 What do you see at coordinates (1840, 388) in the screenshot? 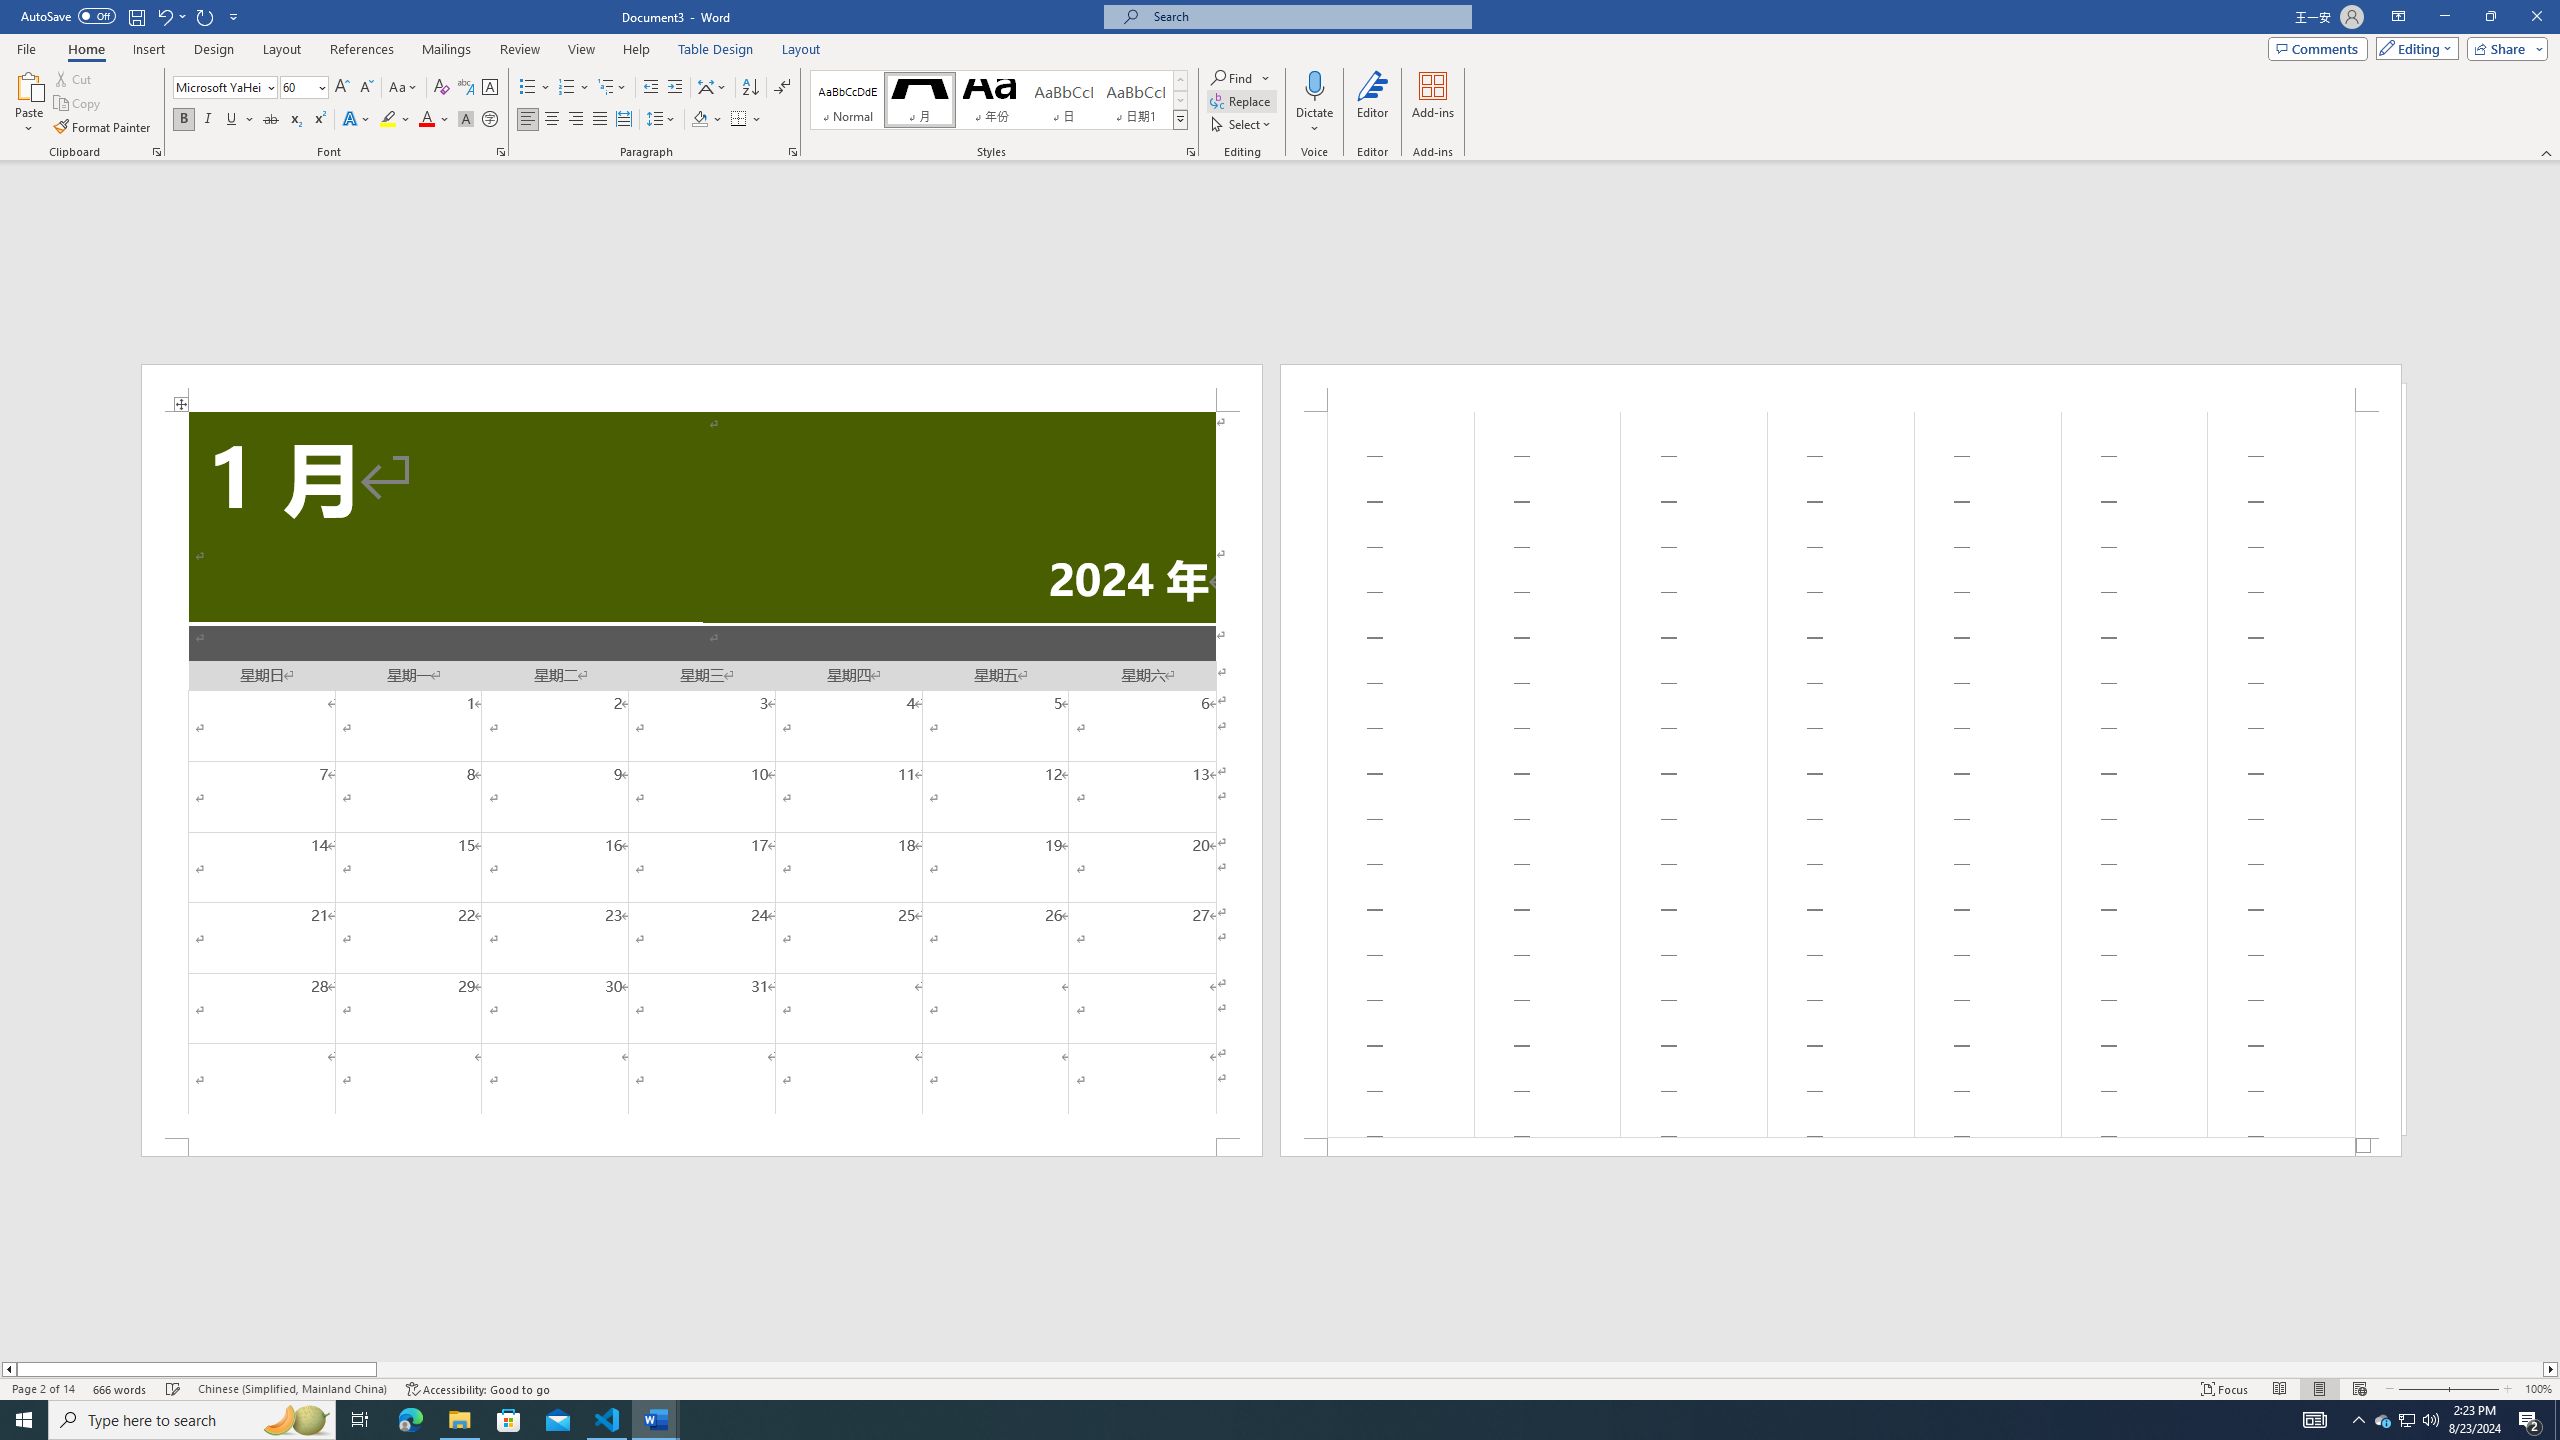
I see `Header -Section 1-` at bounding box center [1840, 388].